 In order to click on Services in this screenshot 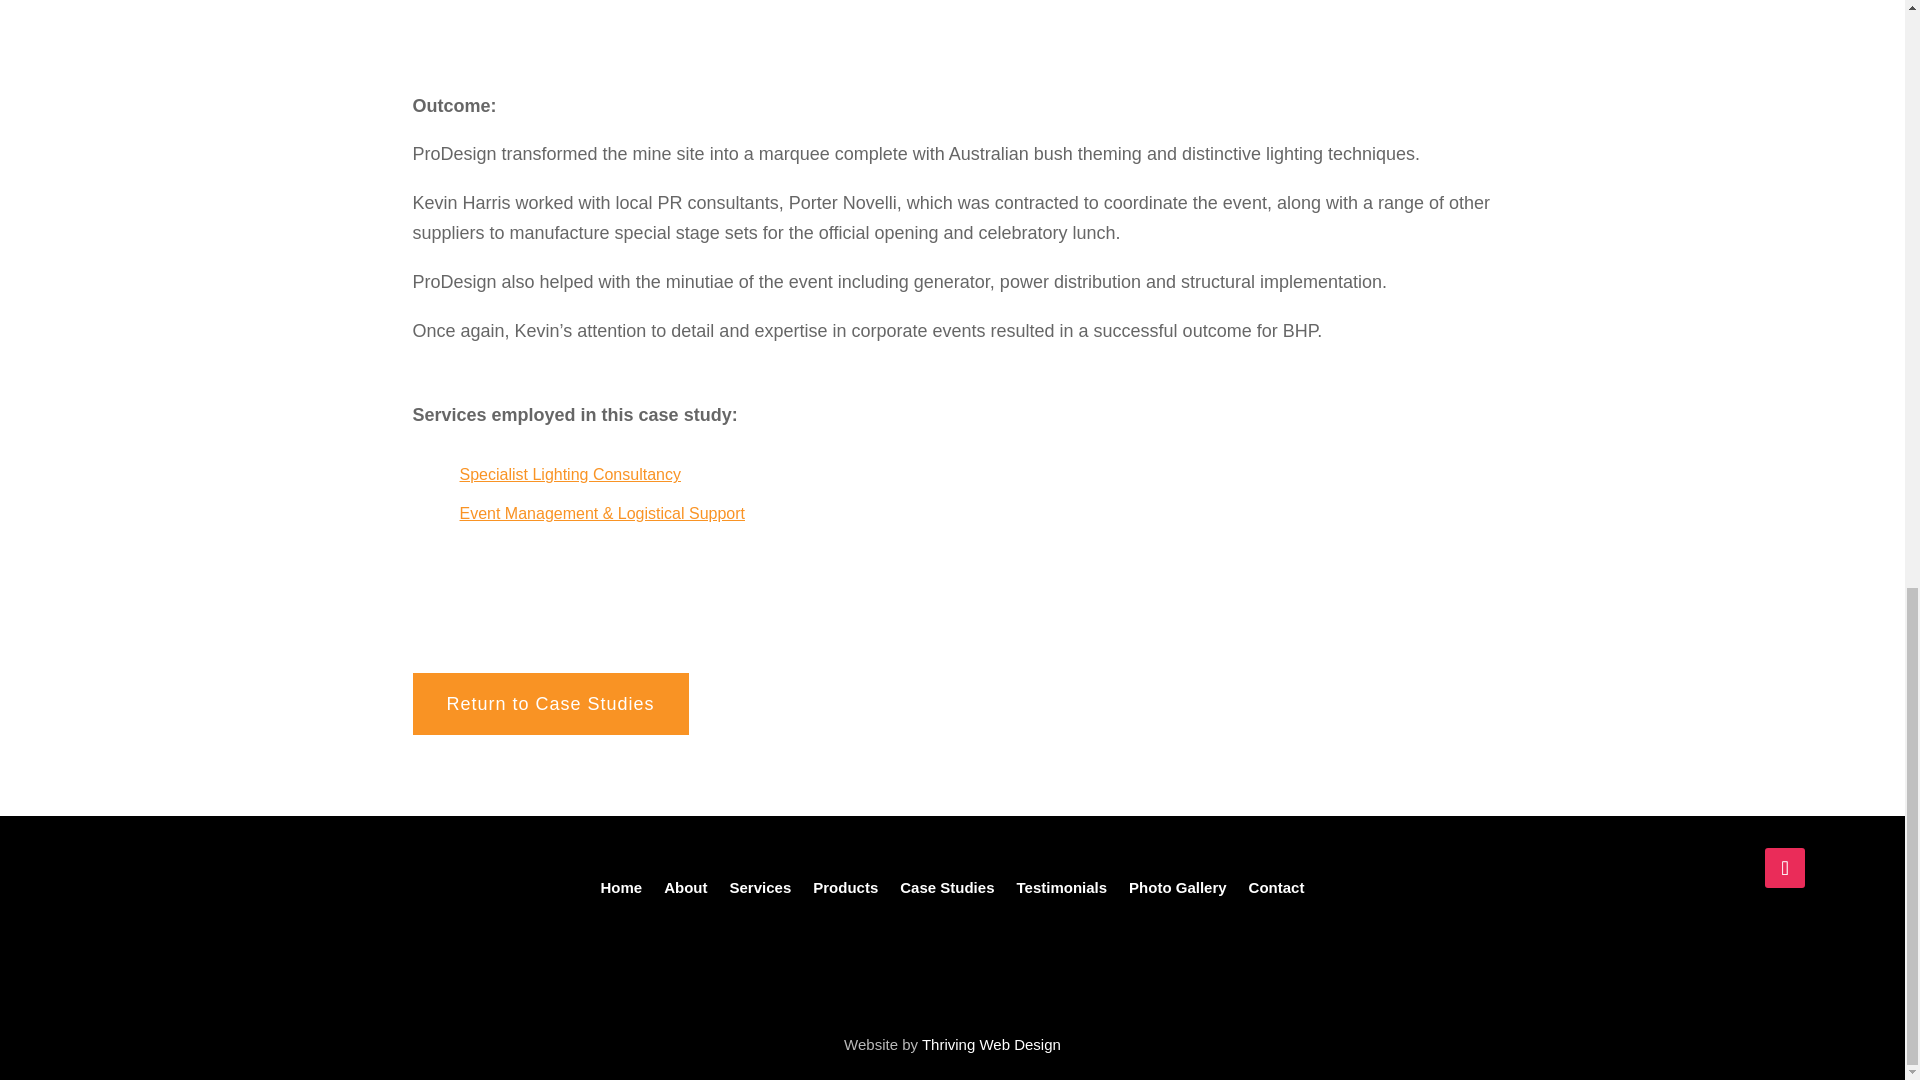, I will do `click(760, 892)`.